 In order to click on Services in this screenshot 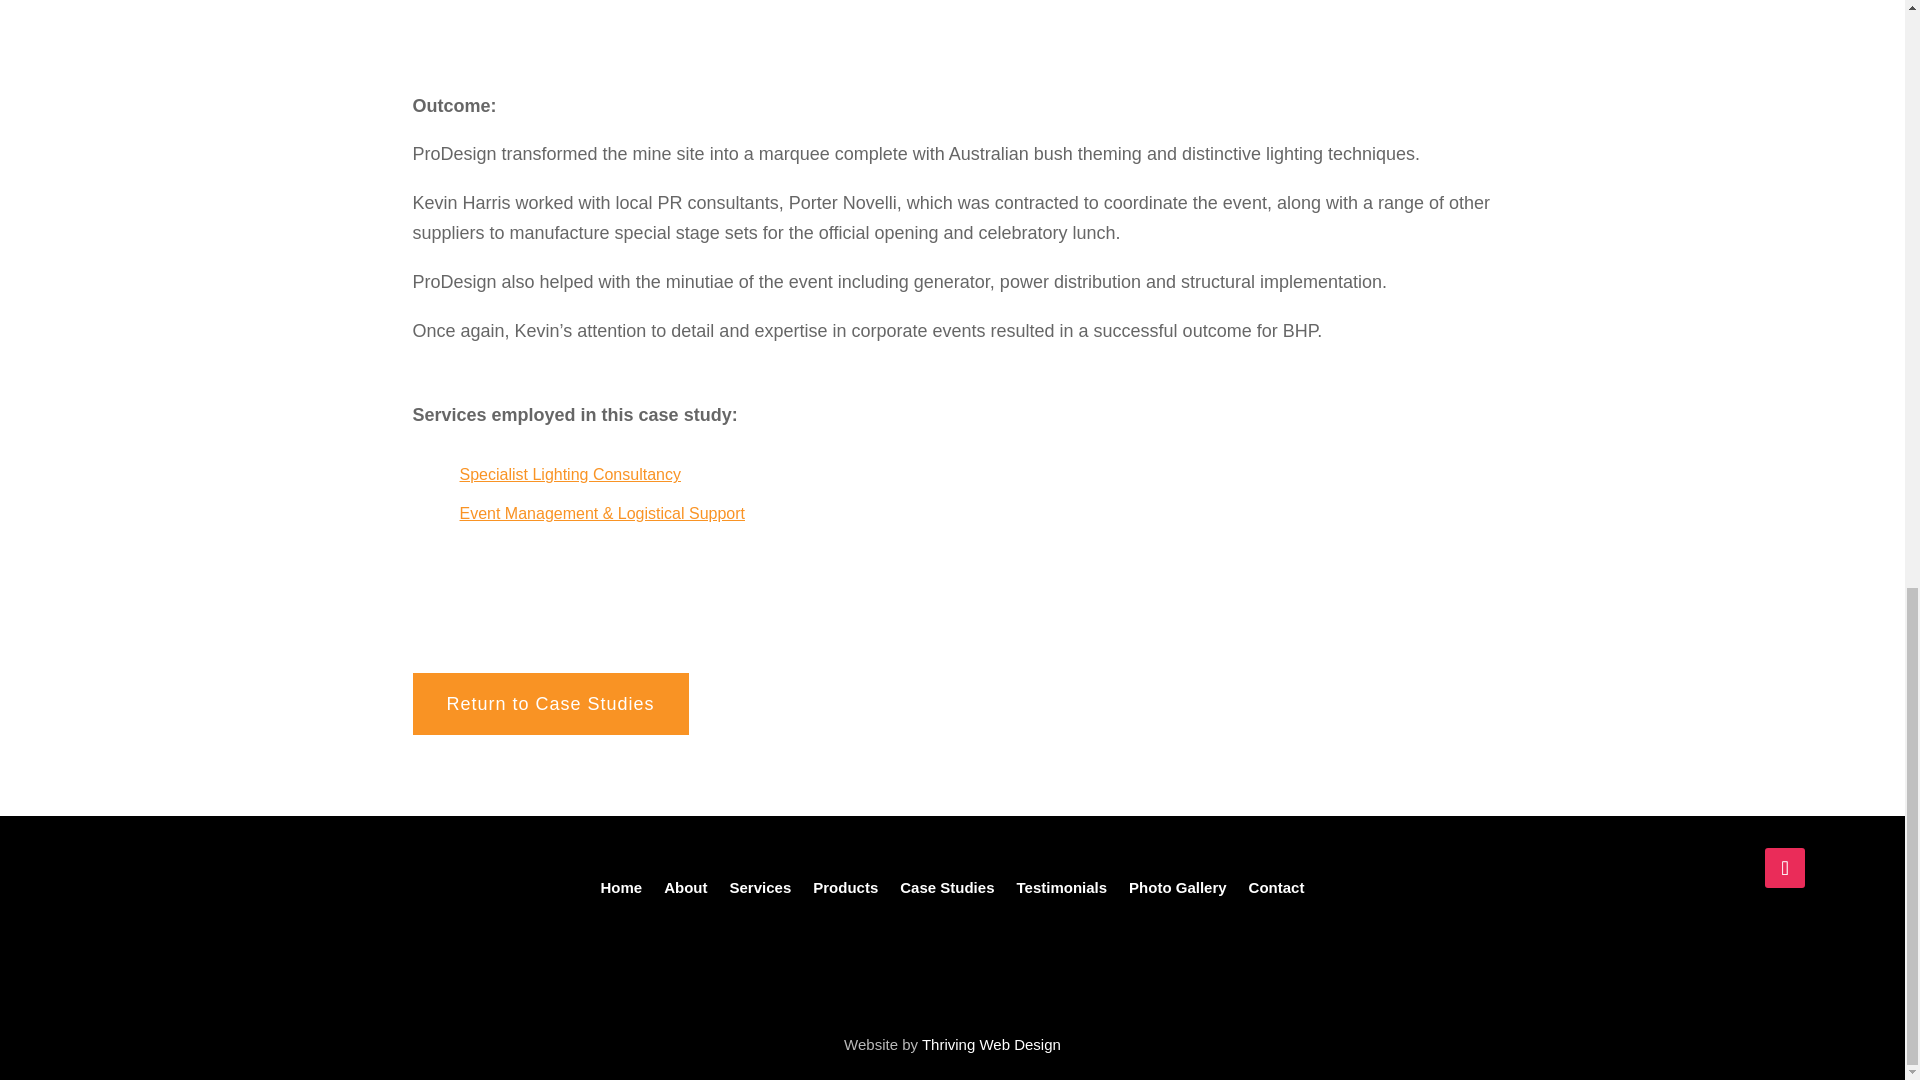, I will do `click(760, 892)`.